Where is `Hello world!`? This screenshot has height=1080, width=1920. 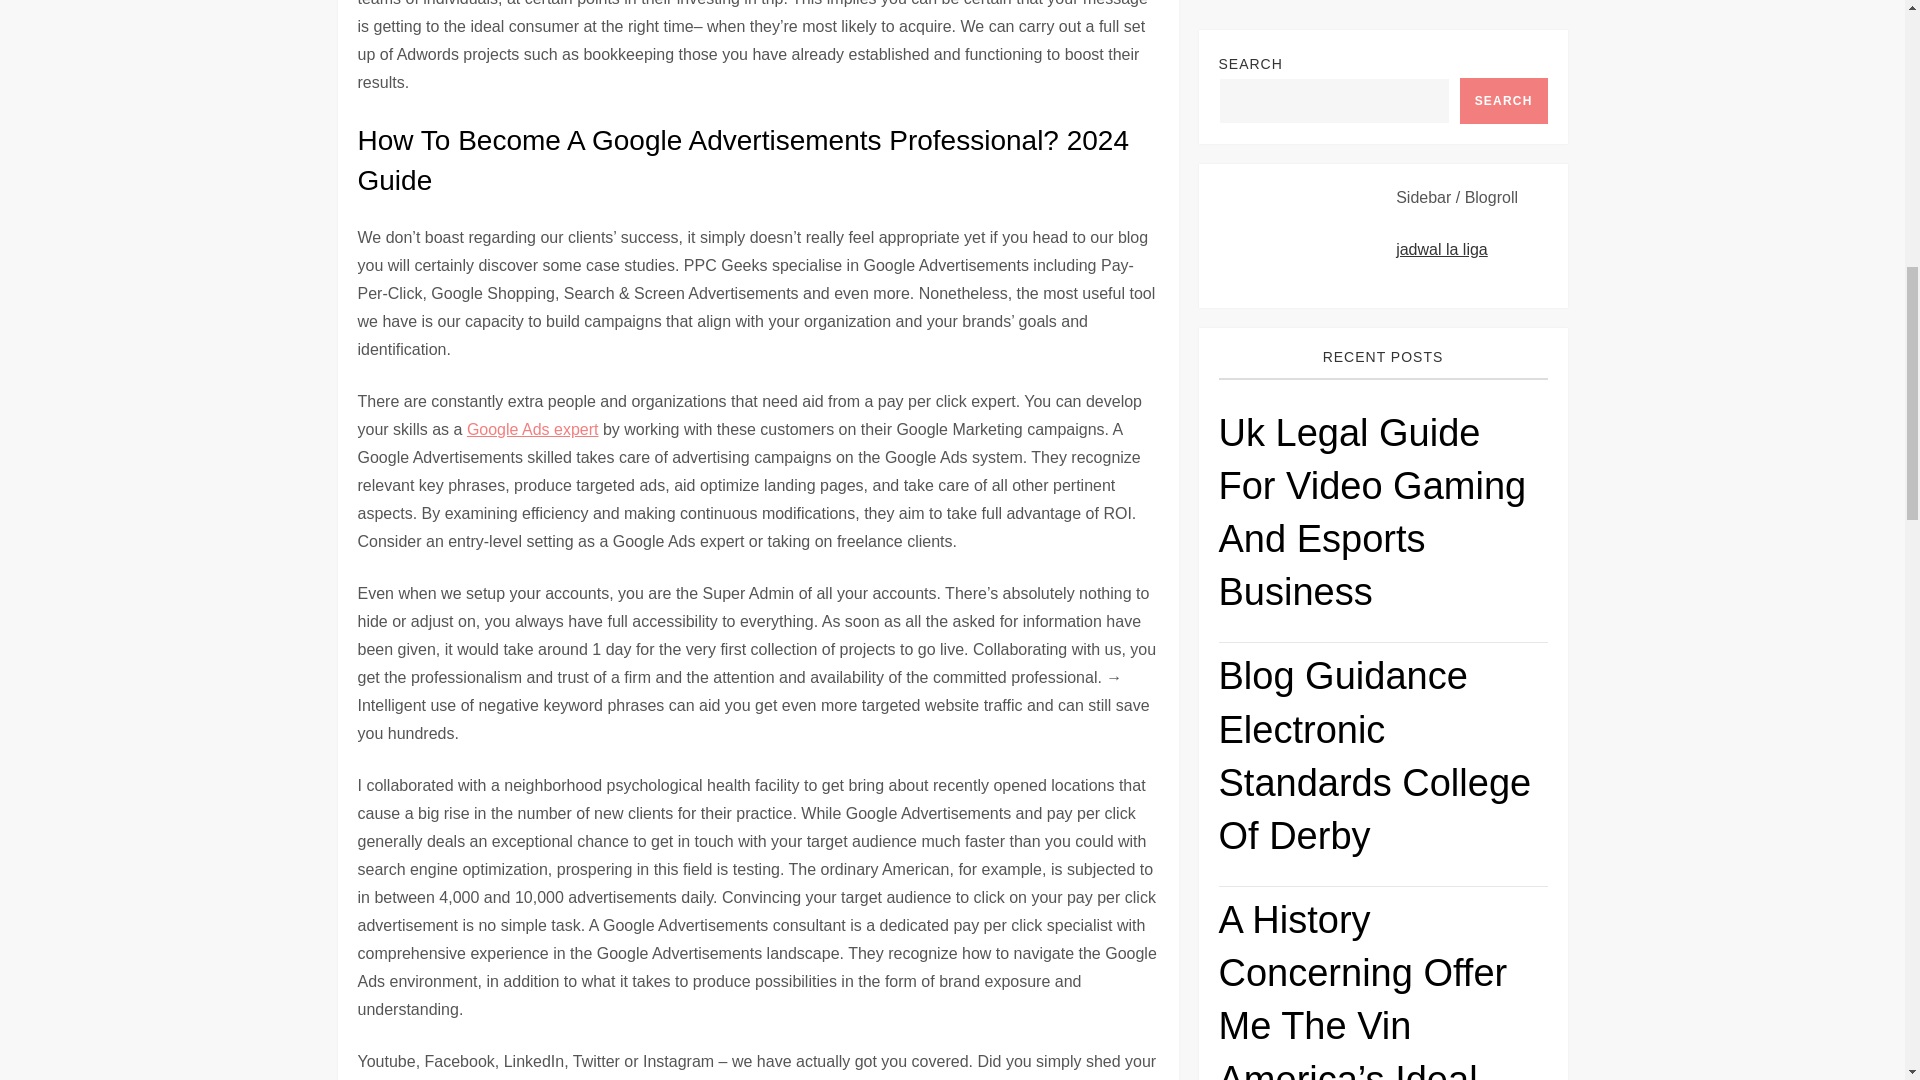
Hello world! is located at coordinates (1468, 574).